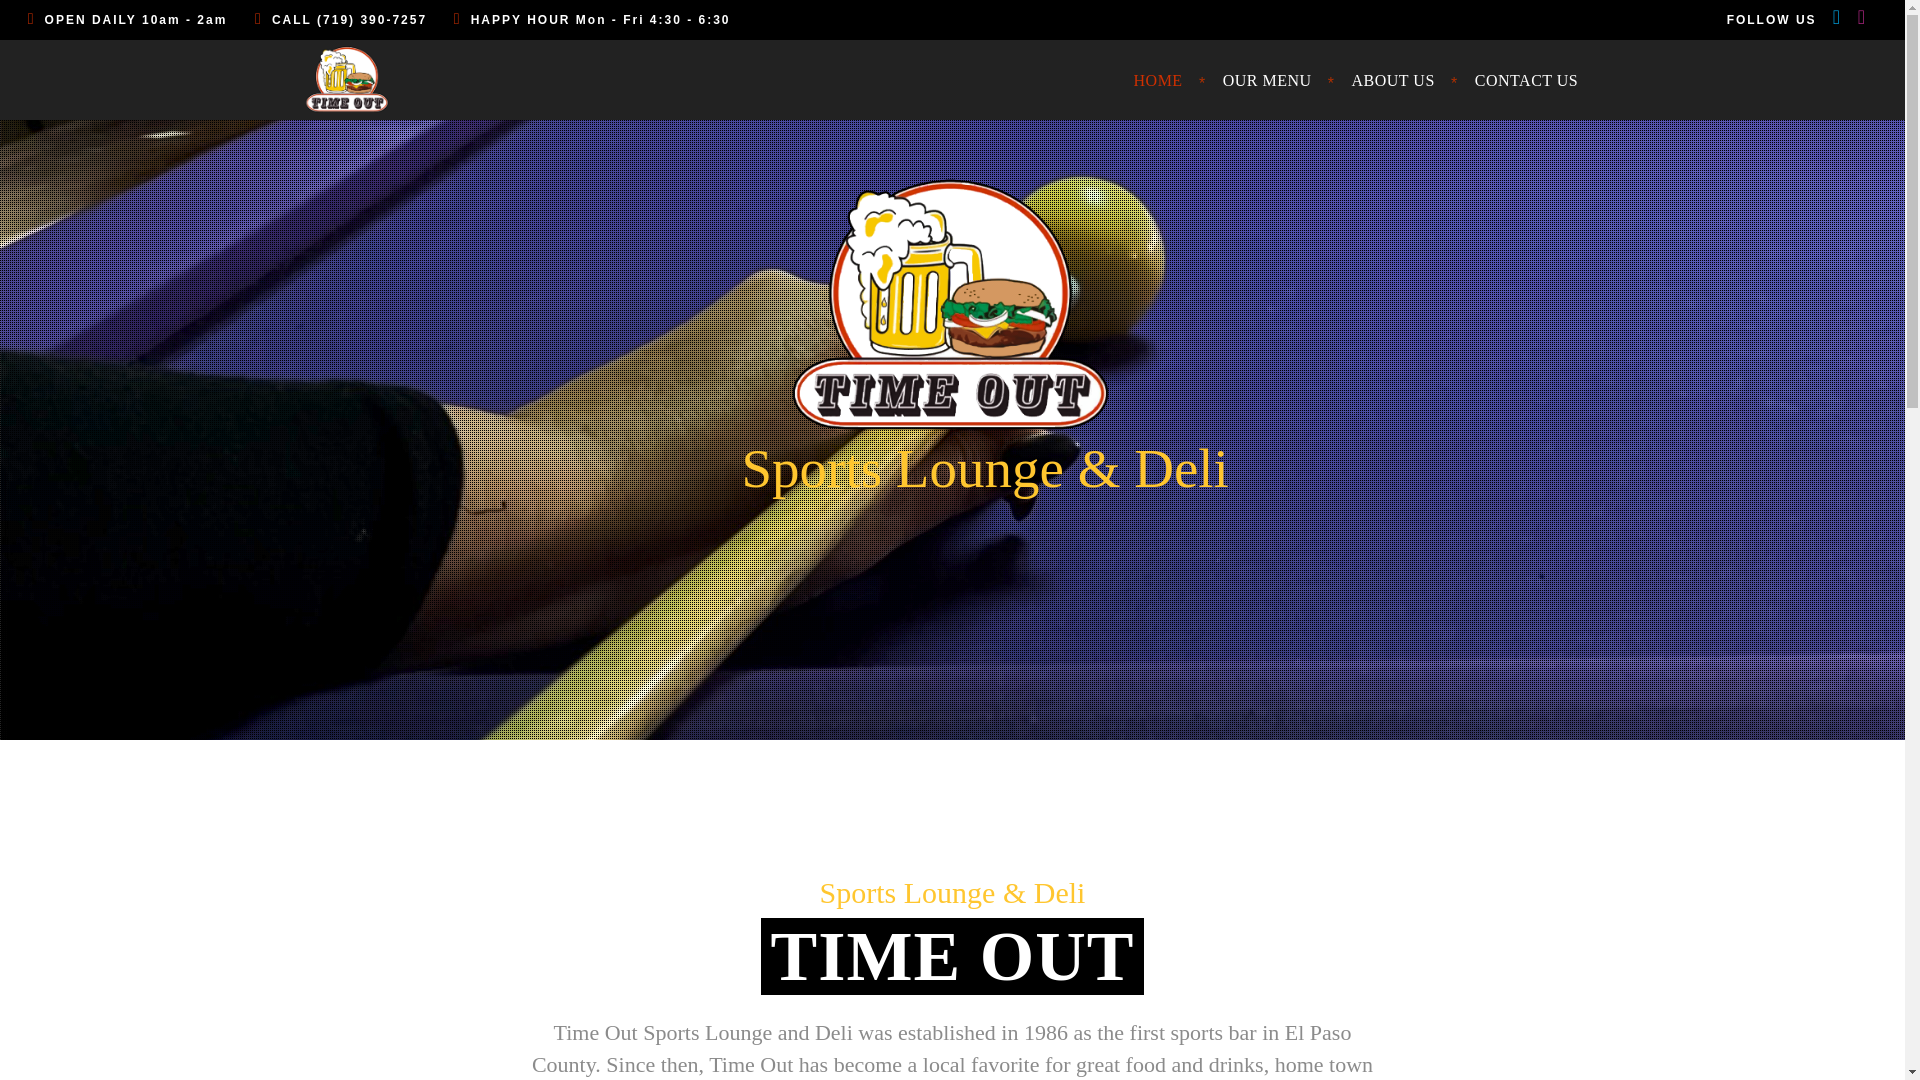 This screenshot has width=1920, height=1080. What do you see at coordinates (1526, 79) in the screenshot?
I see `CONTACT US` at bounding box center [1526, 79].